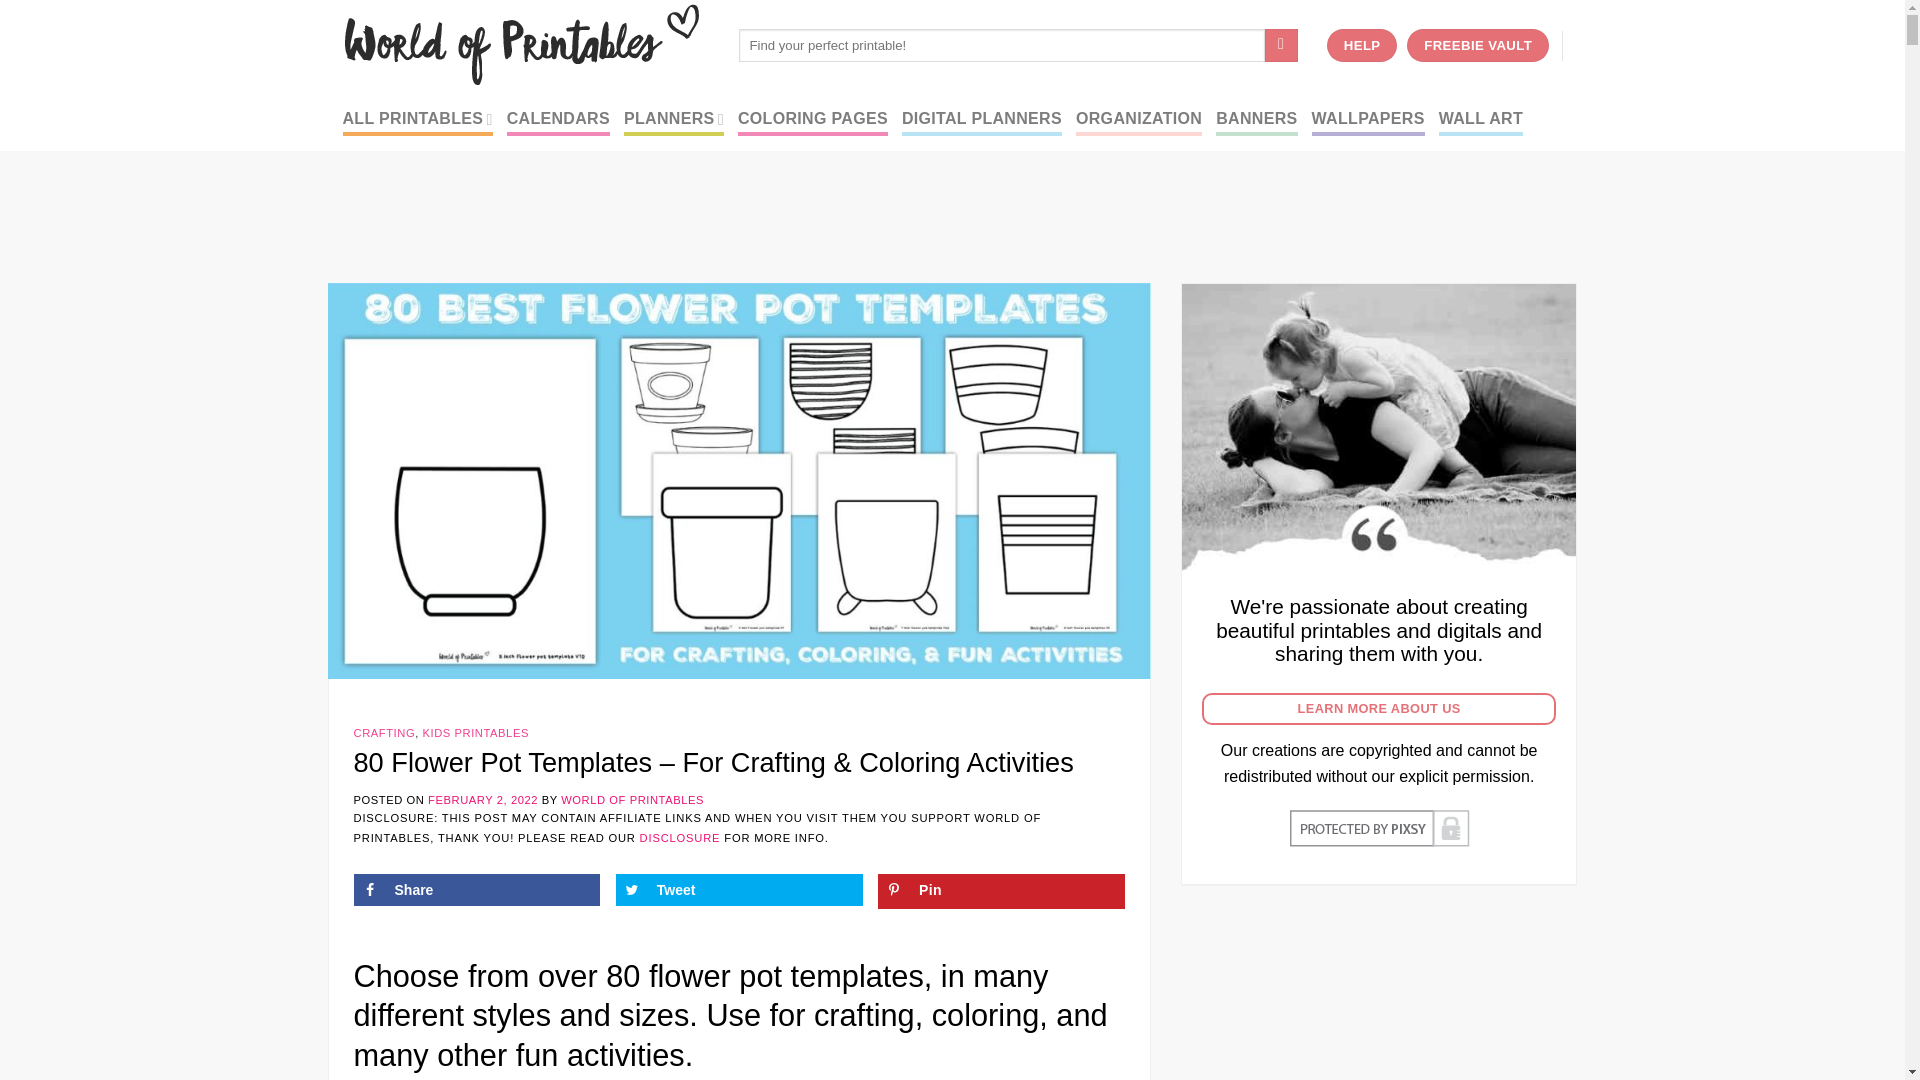 The height and width of the screenshot is (1080, 1920). What do you see at coordinates (1001, 891) in the screenshot?
I see `Save to Pinterest` at bounding box center [1001, 891].